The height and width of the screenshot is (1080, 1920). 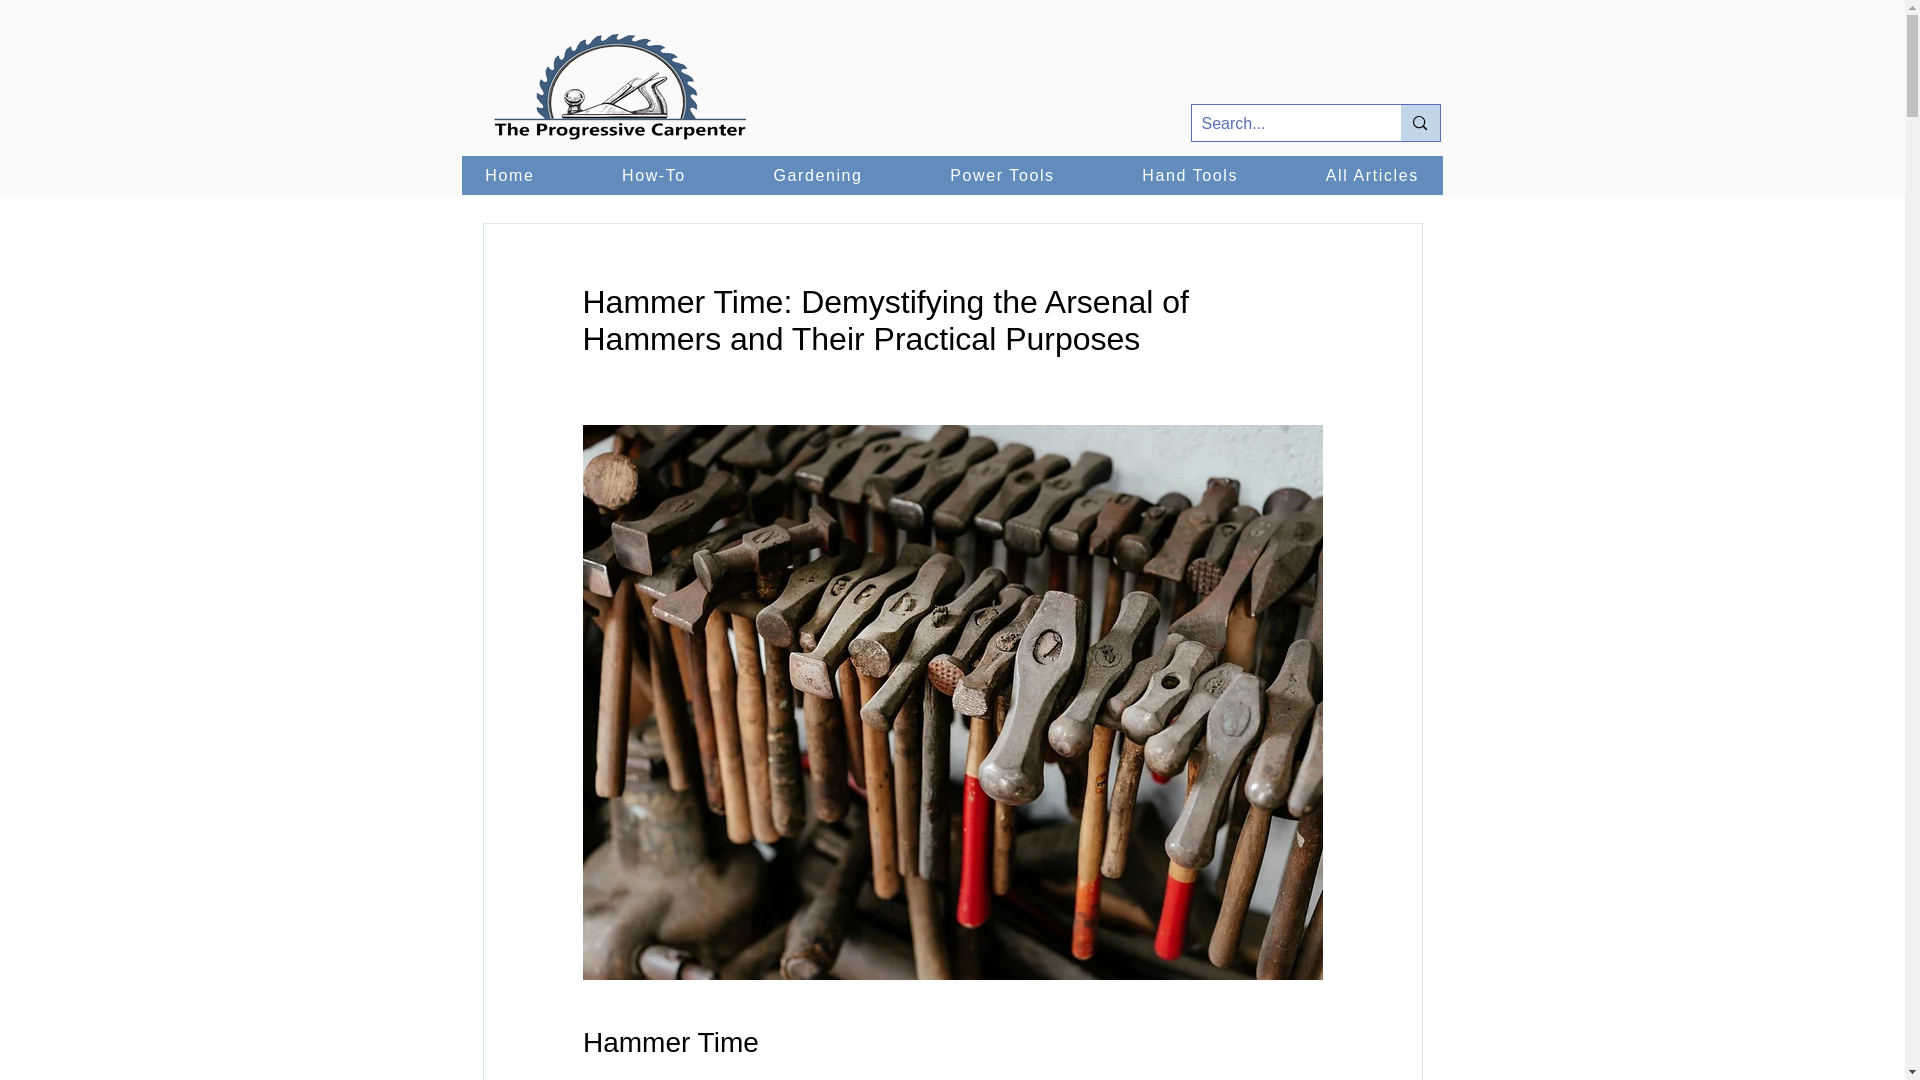 What do you see at coordinates (510, 175) in the screenshot?
I see `Home` at bounding box center [510, 175].